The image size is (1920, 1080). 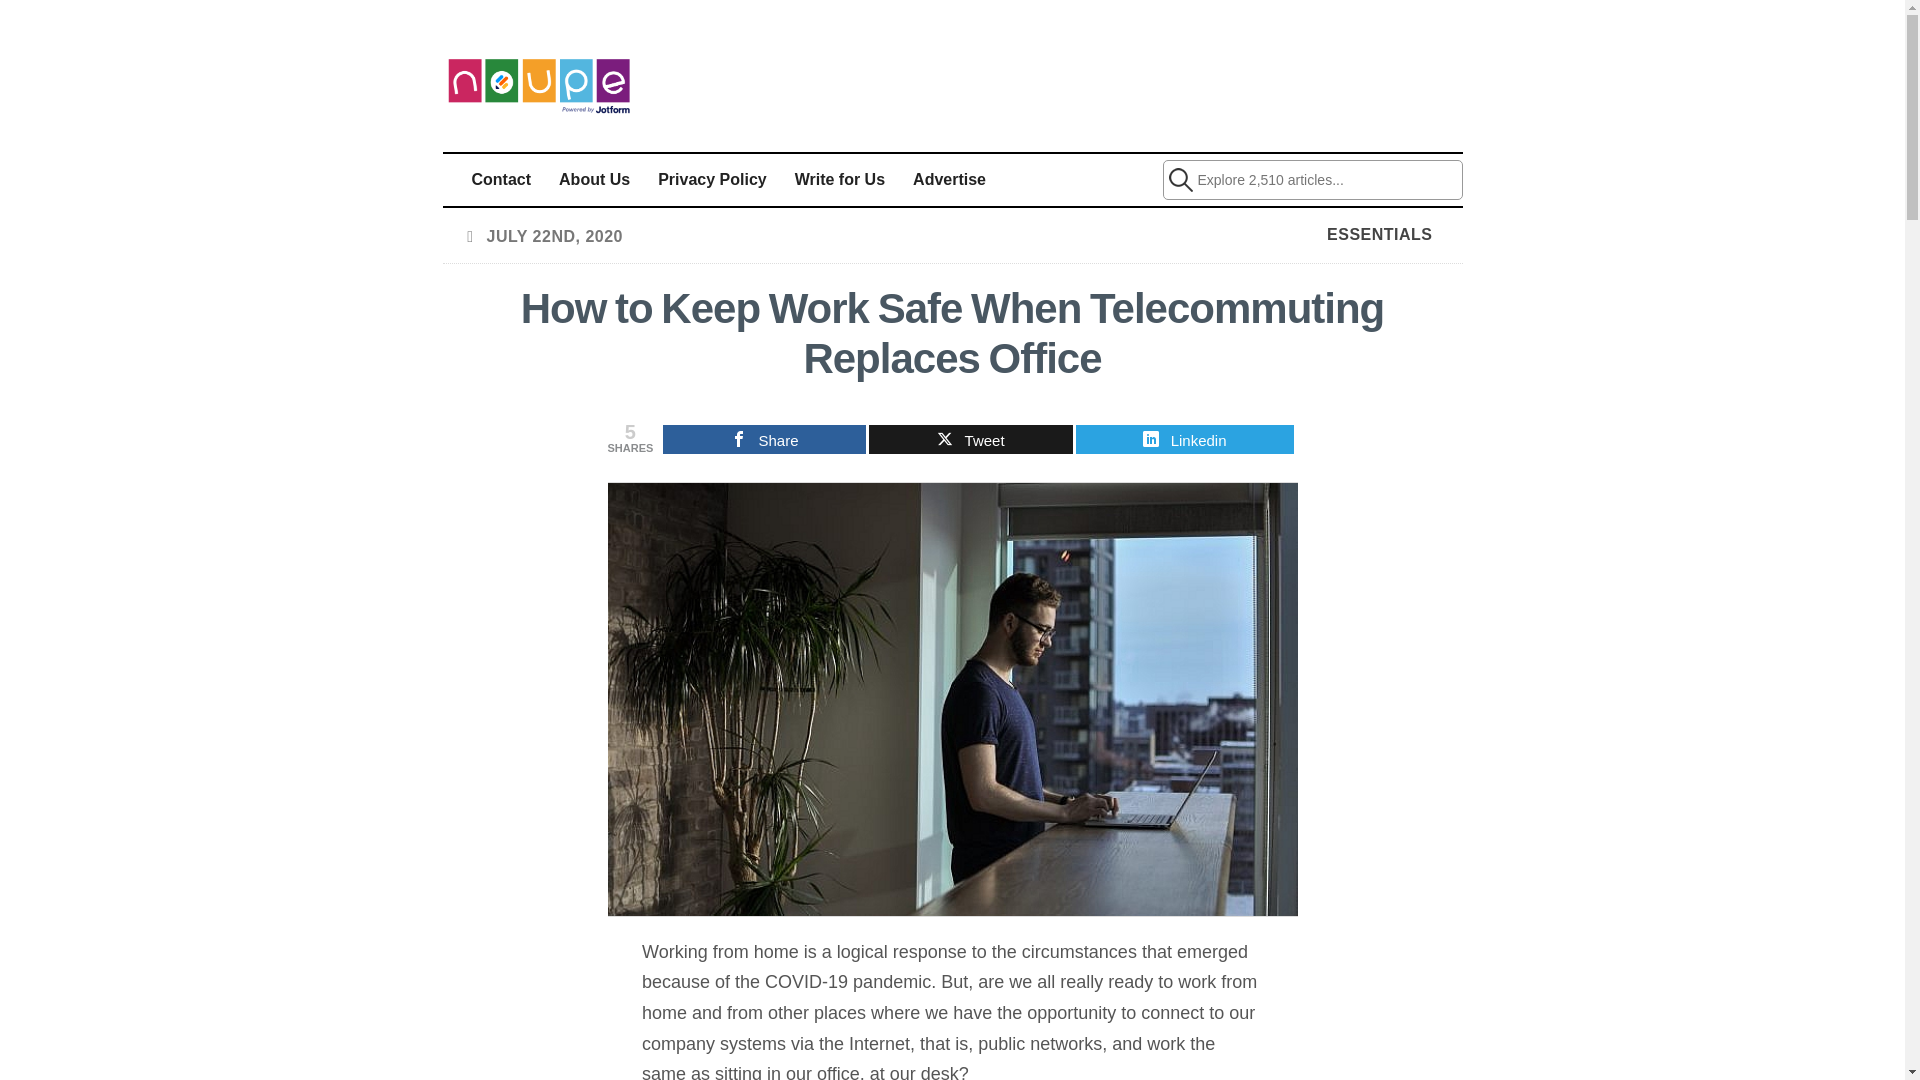 I want to click on ESSENTIALS, so click(x=1379, y=234).